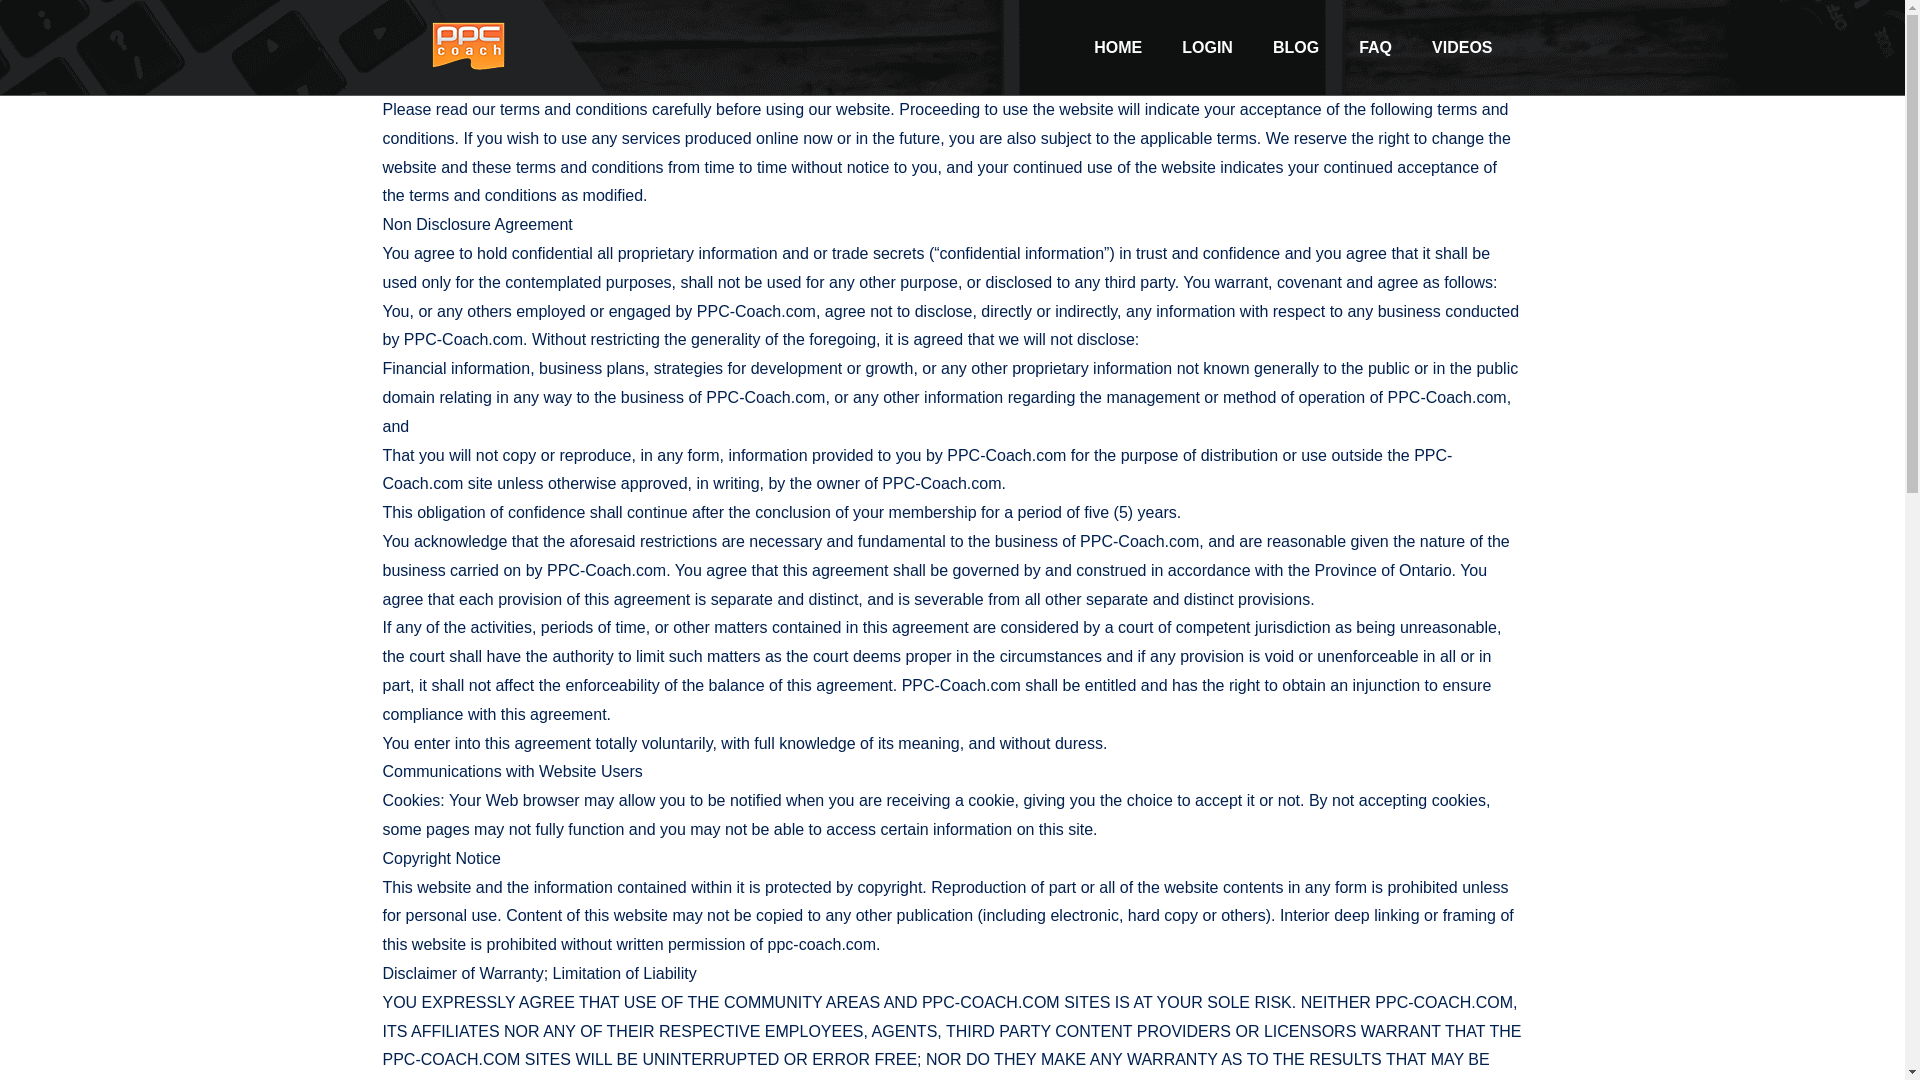 The image size is (1920, 1080). I want to click on LOGIN, so click(1207, 46).